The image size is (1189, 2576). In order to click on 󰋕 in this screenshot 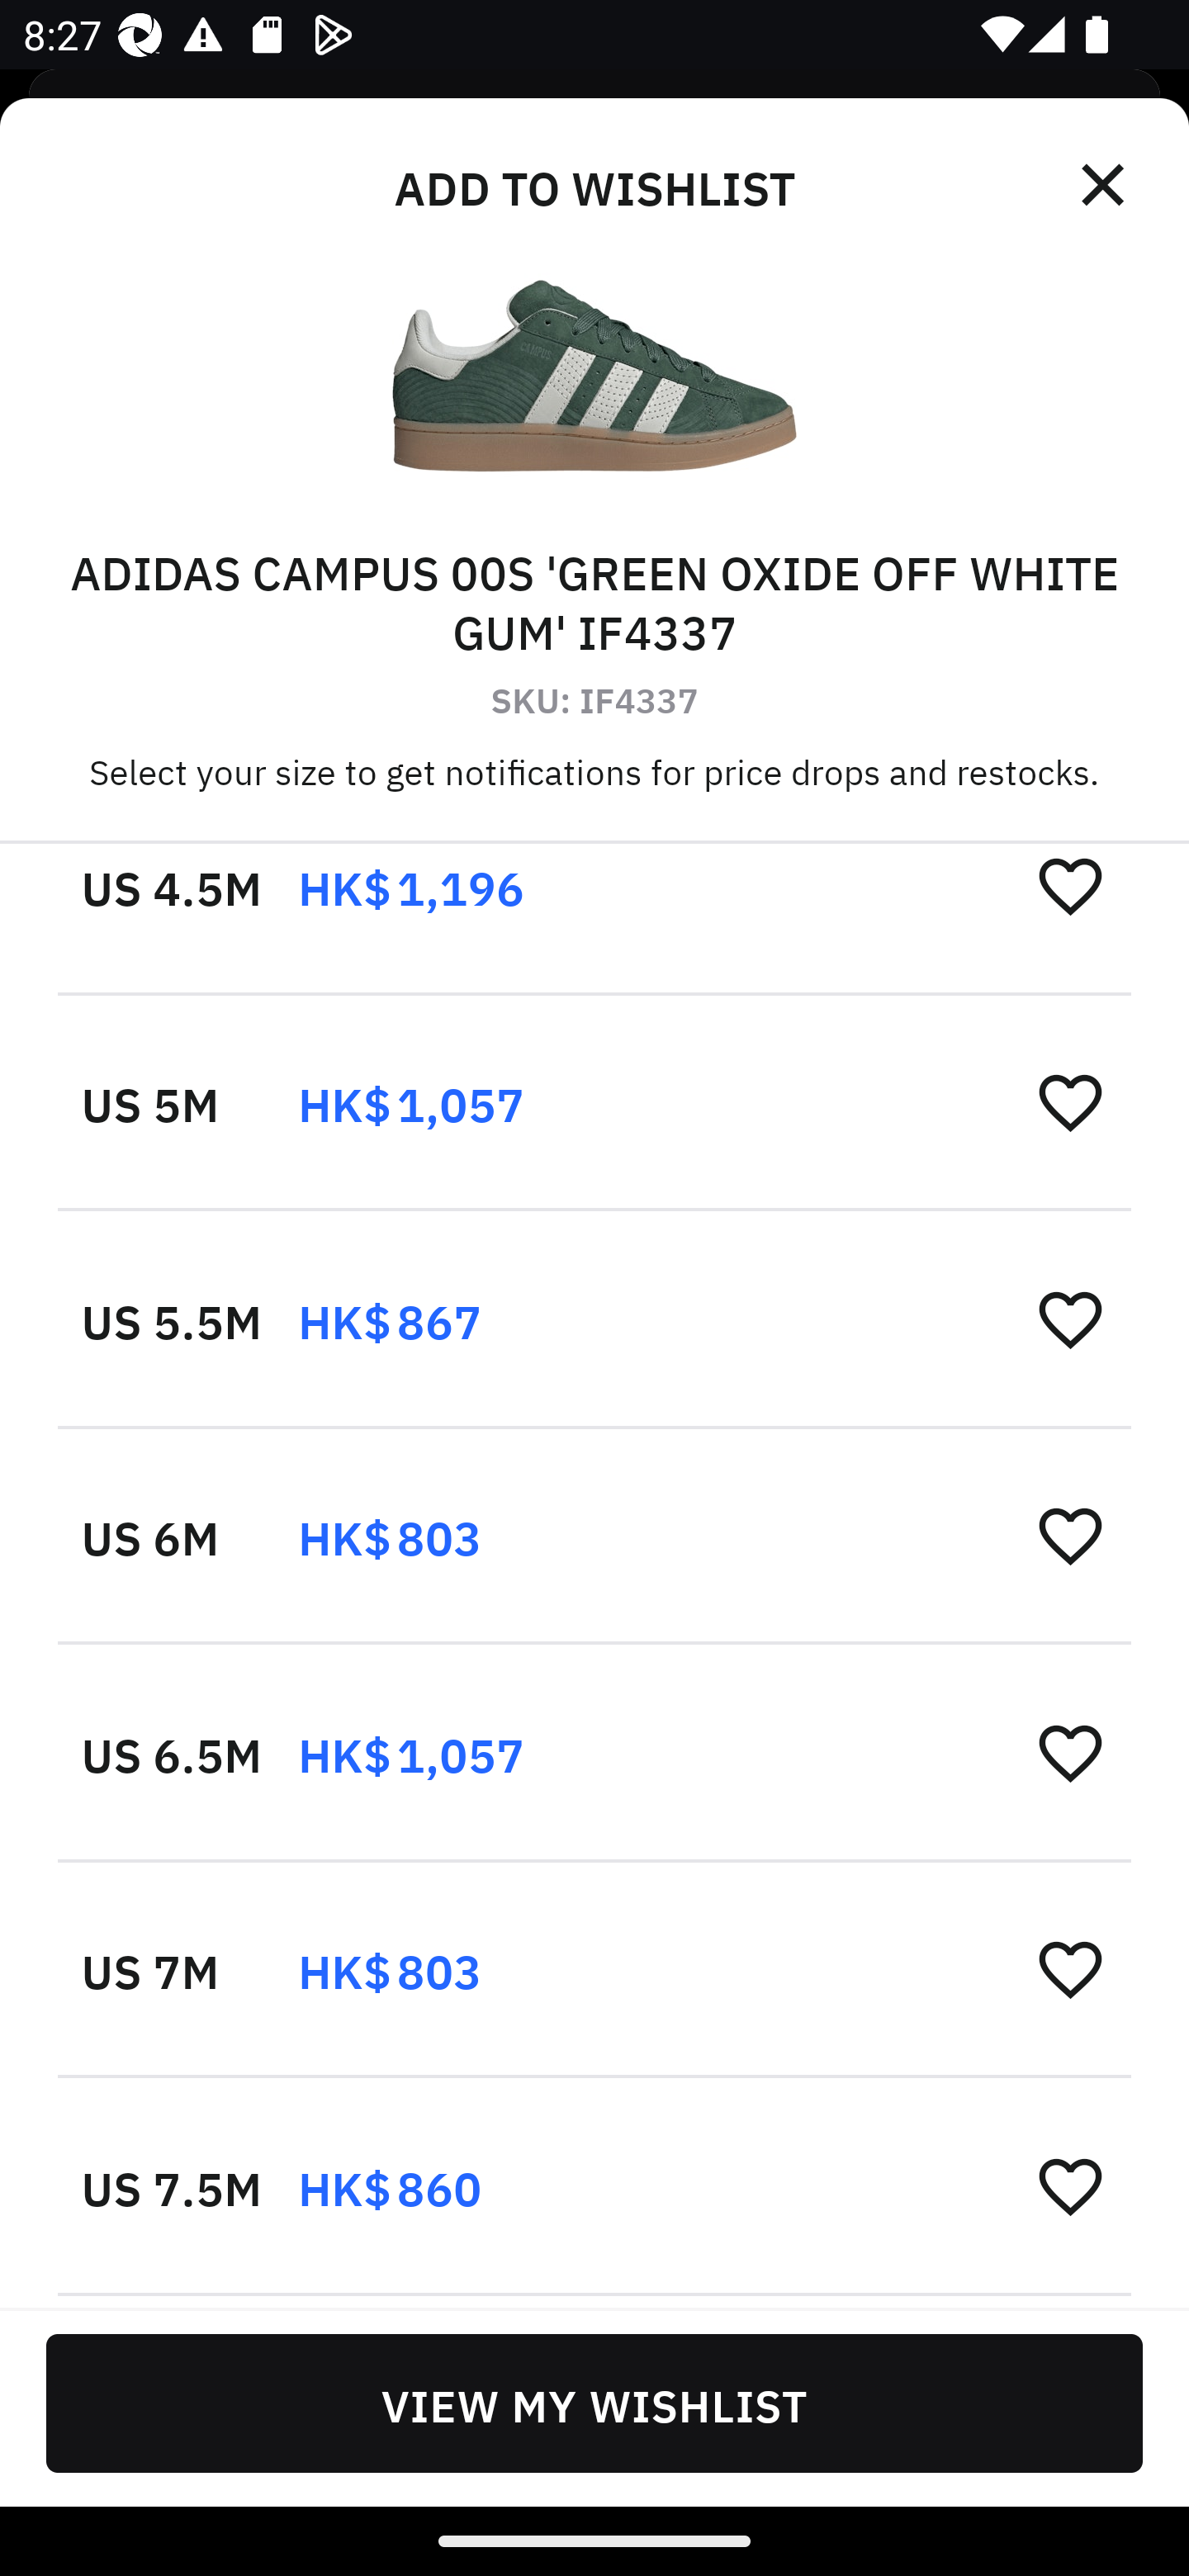, I will do `click(1070, 1319)`.